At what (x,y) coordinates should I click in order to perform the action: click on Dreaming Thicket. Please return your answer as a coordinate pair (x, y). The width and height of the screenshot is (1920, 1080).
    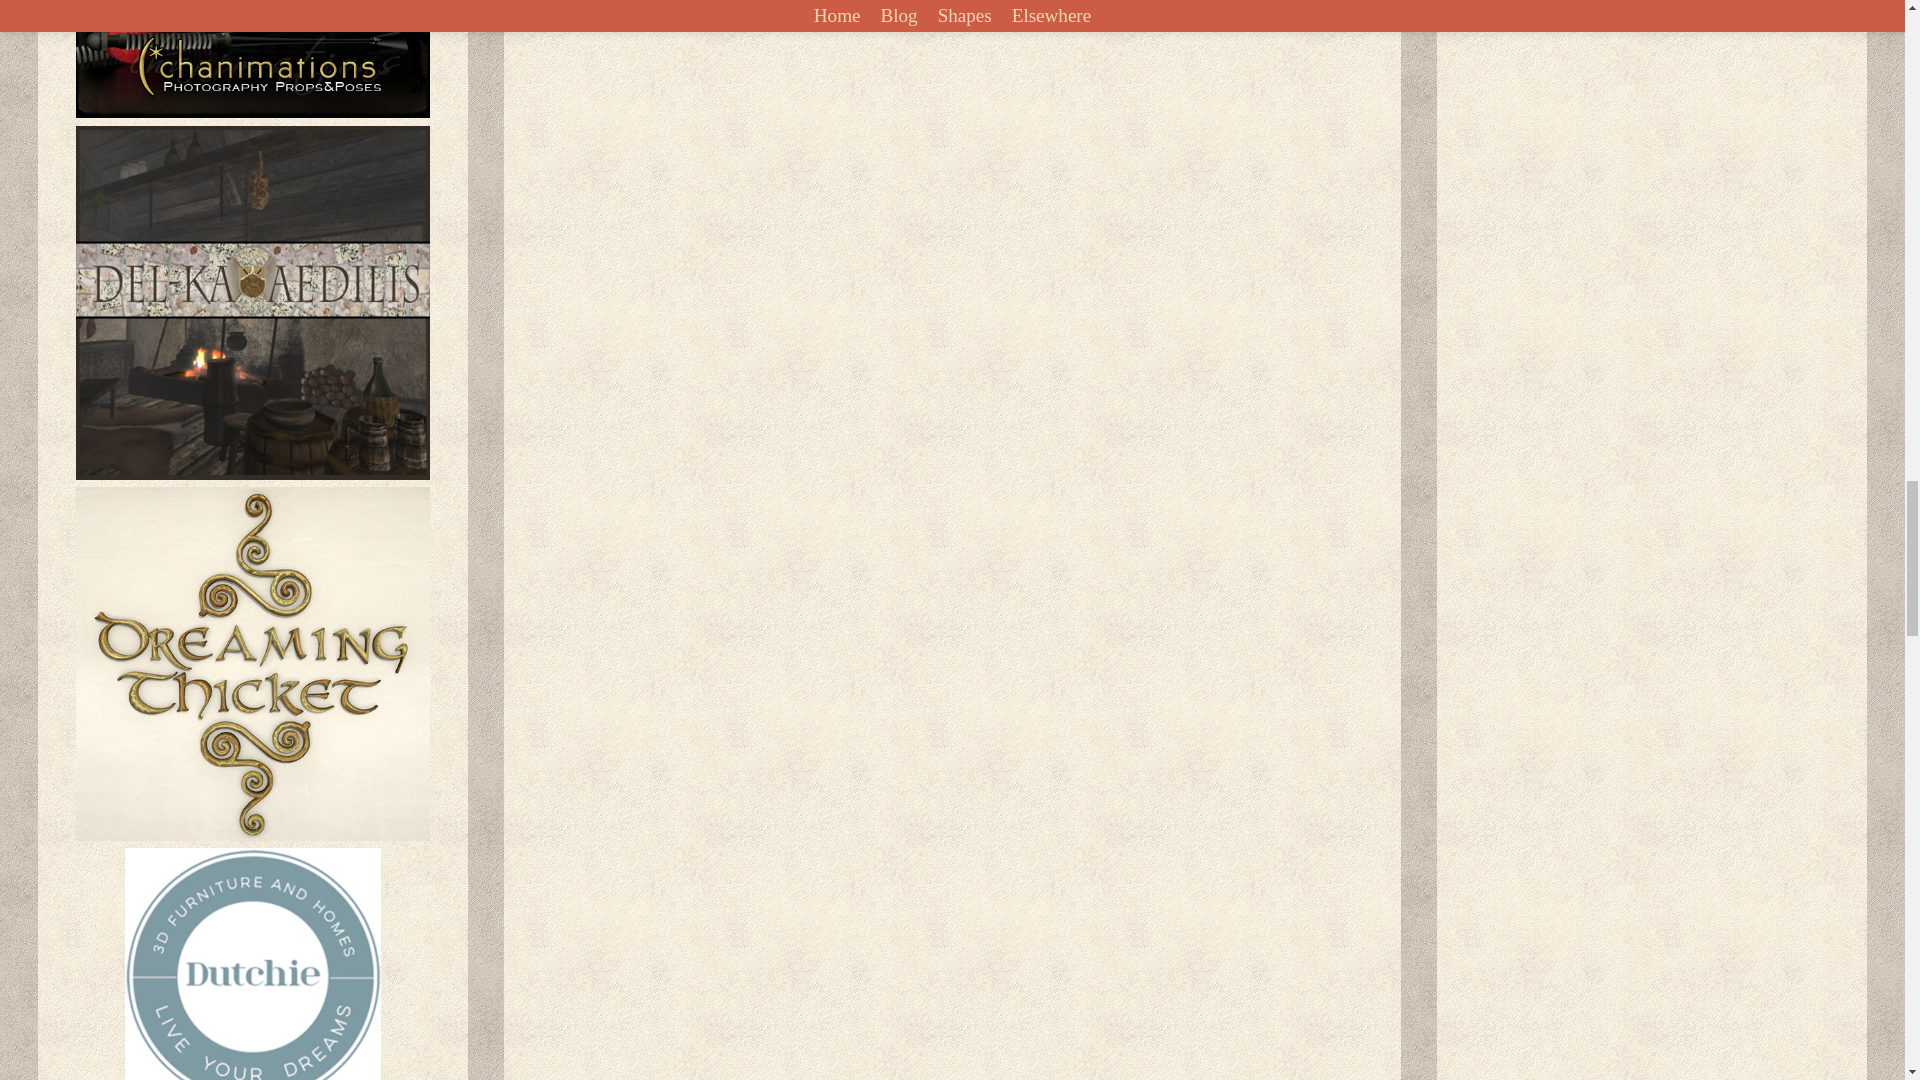
    Looking at the image, I should click on (253, 664).